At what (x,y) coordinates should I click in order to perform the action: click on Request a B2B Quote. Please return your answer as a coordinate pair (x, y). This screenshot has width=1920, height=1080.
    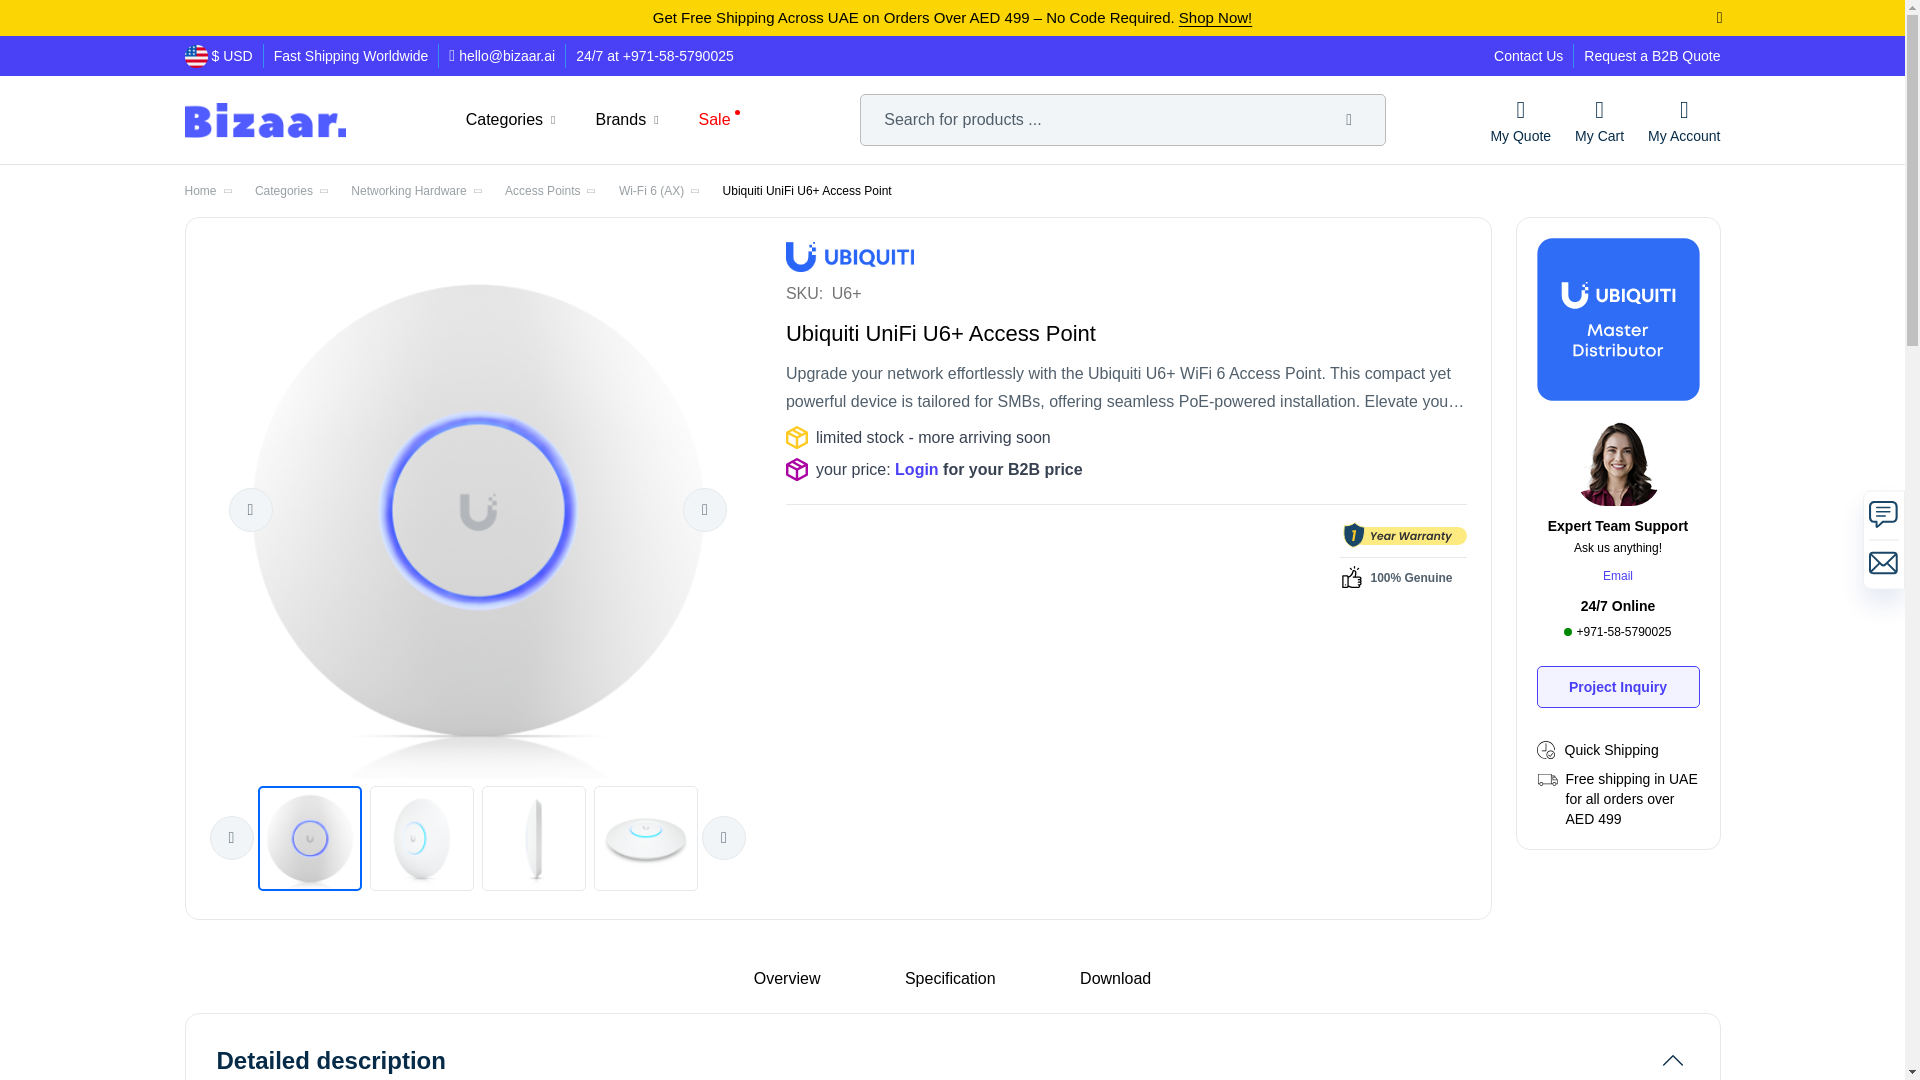
    Looking at the image, I should click on (1652, 55).